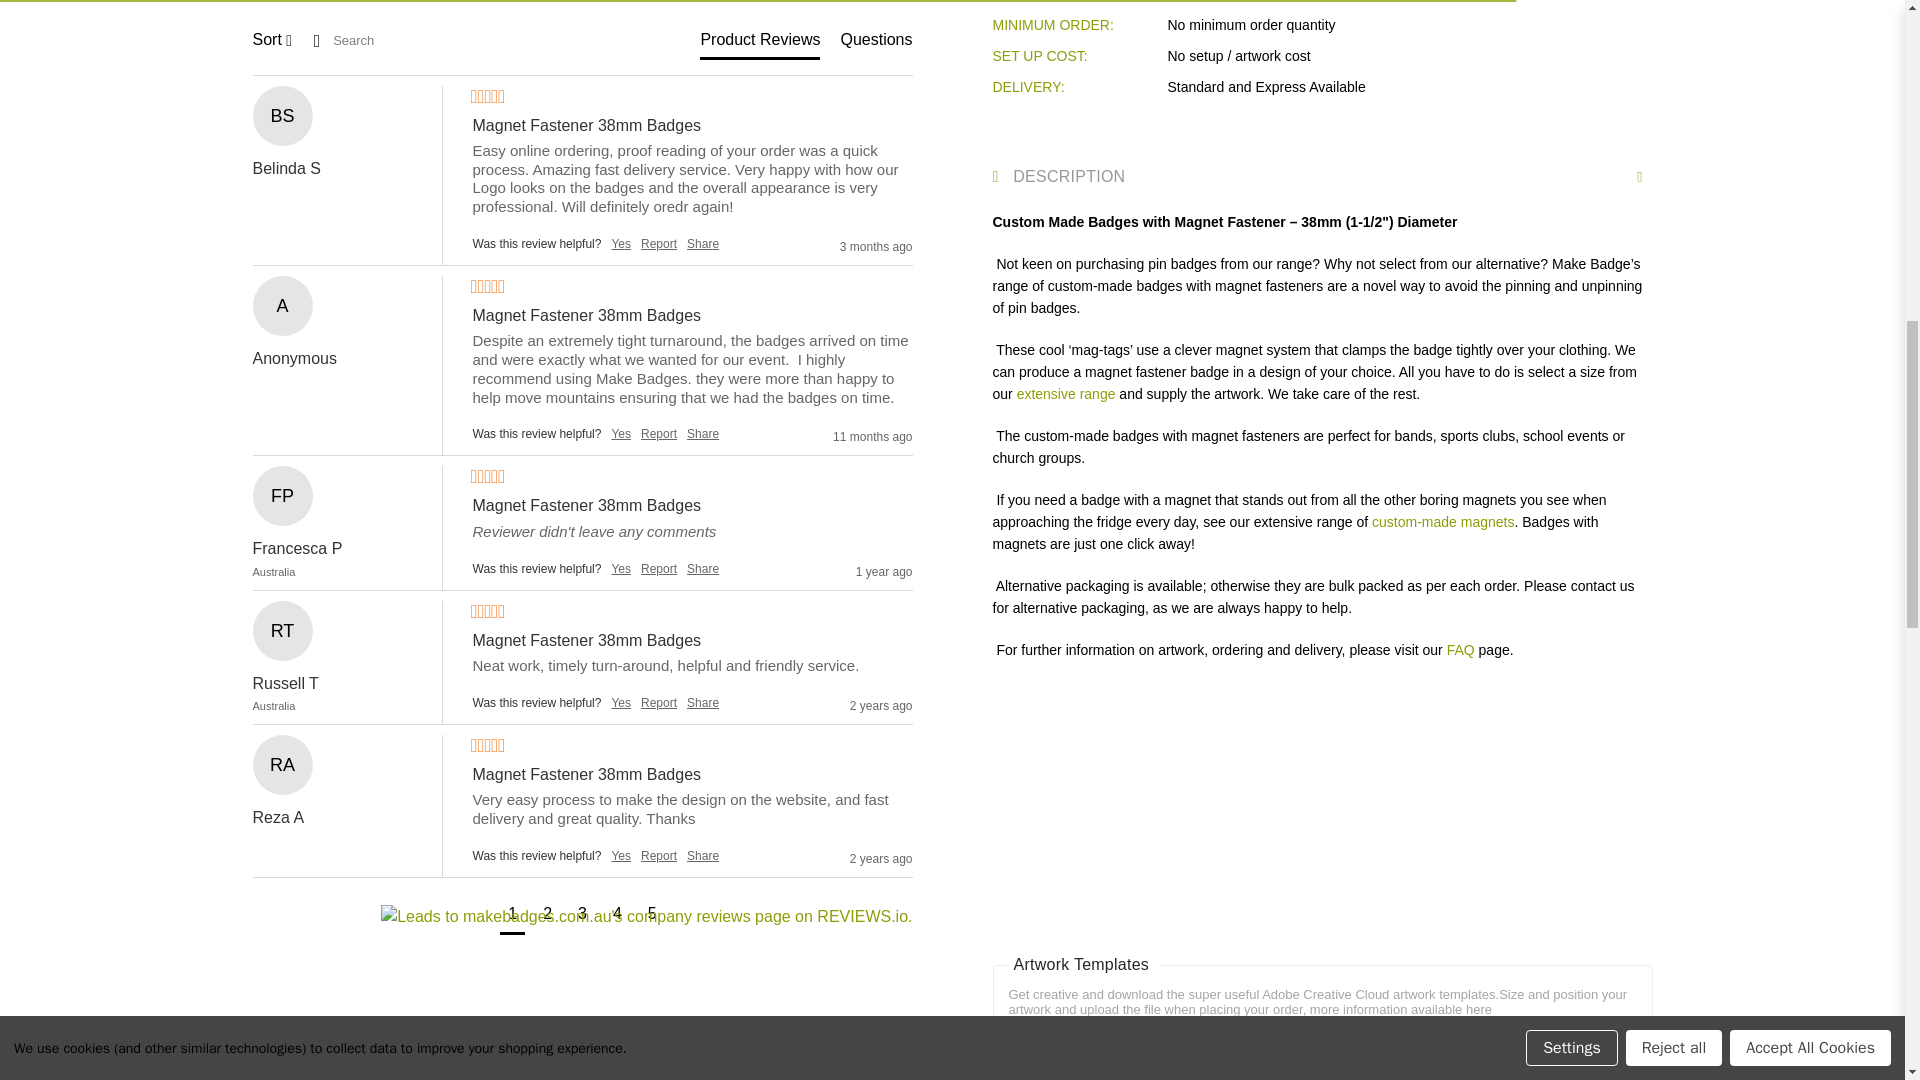 The height and width of the screenshot is (1080, 1920). What do you see at coordinates (487, 612) in the screenshot?
I see `5 Stars` at bounding box center [487, 612].